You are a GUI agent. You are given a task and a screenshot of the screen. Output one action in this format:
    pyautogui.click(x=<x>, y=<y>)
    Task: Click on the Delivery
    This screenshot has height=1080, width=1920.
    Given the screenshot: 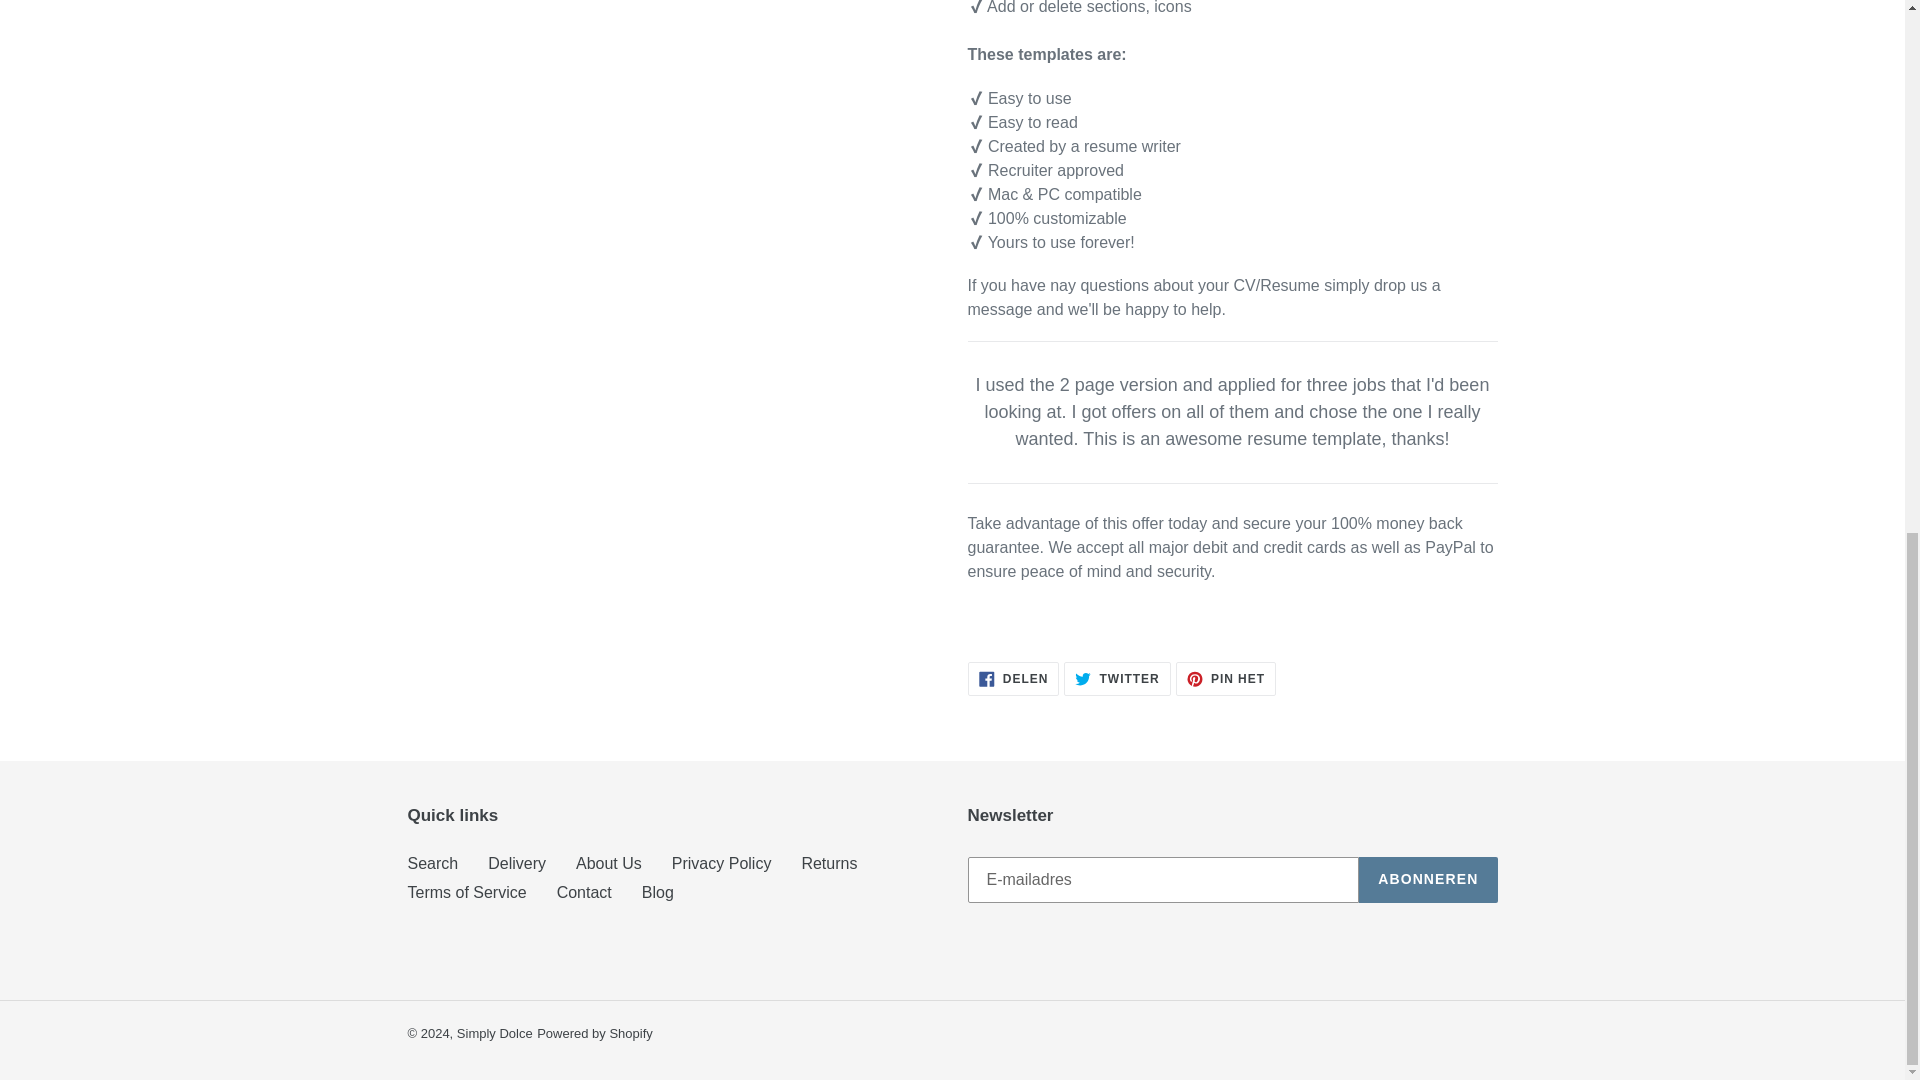 What is the action you would take?
    pyautogui.click(x=516, y=863)
    